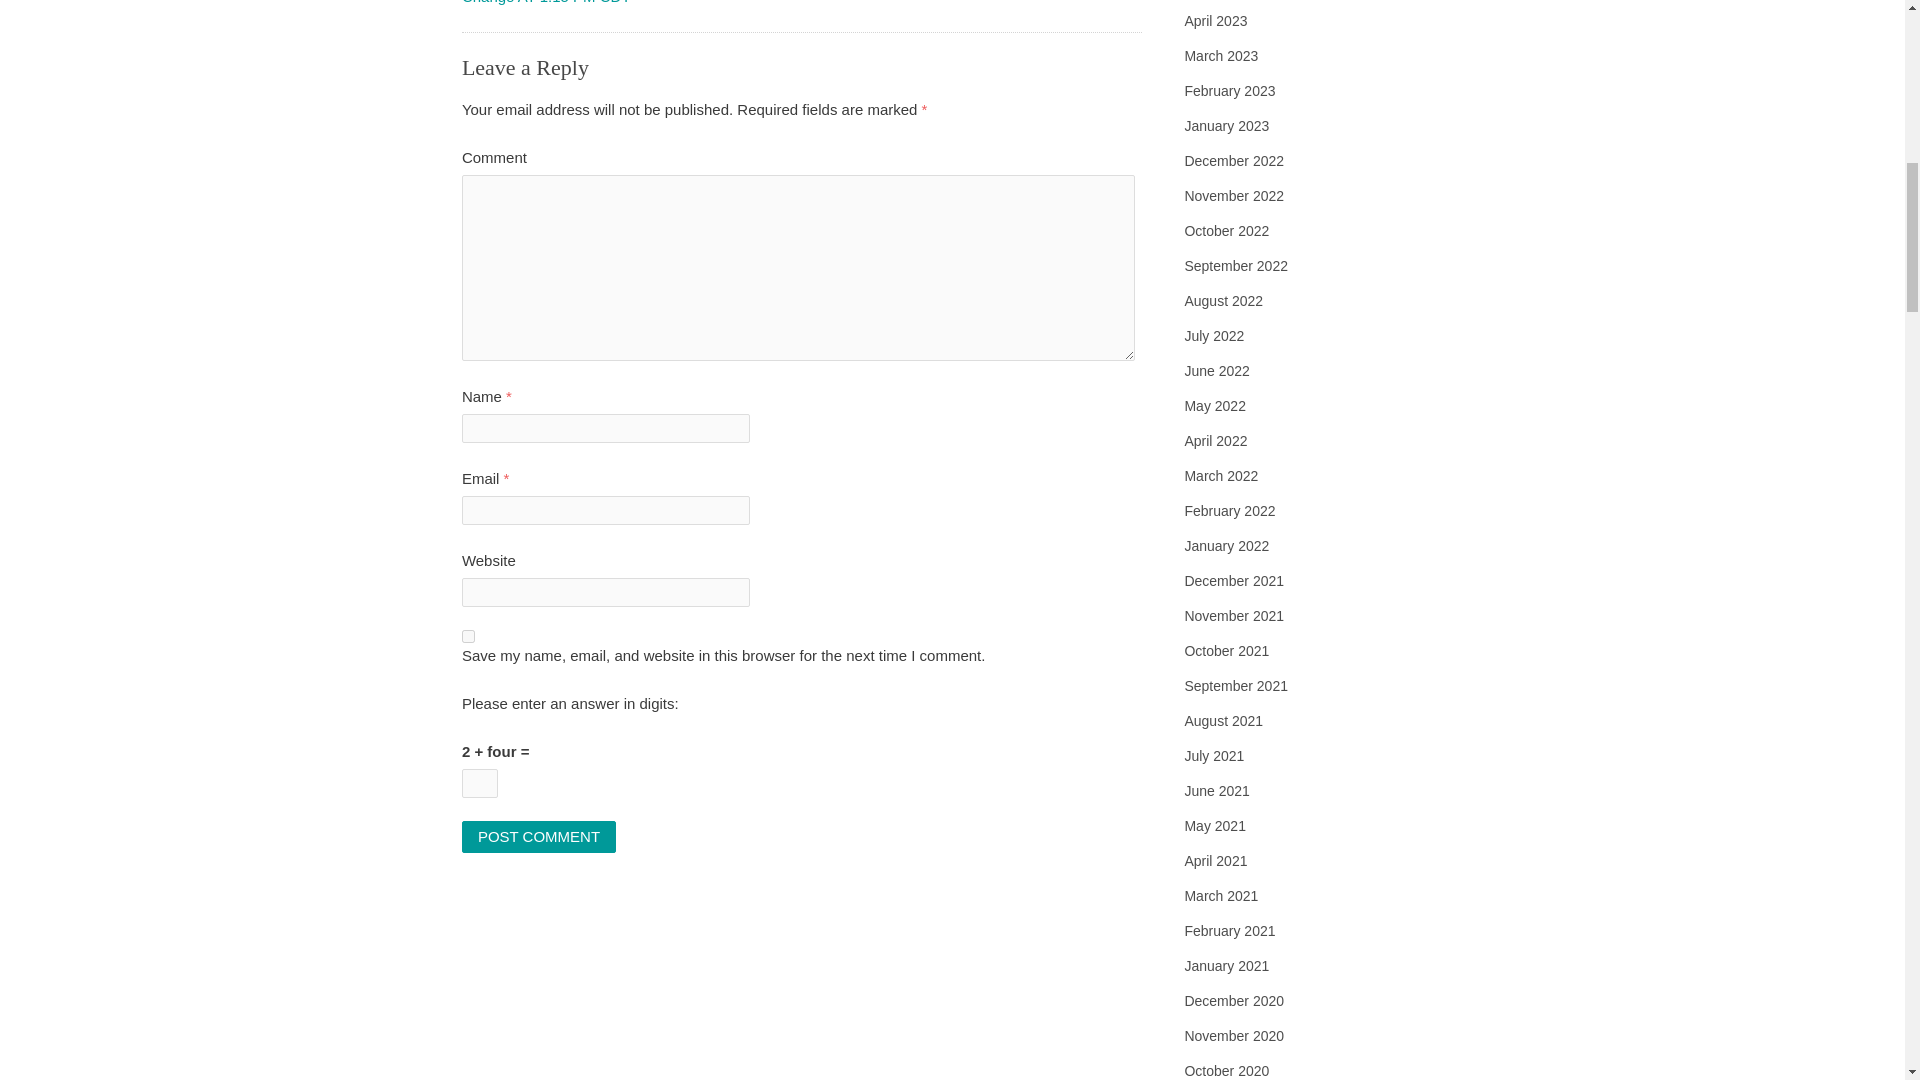 Image resolution: width=1920 pixels, height=1080 pixels. What do you see at coordinates (468, 636) in the screenshot?
I see `yes` at bounding box center [468, 636].